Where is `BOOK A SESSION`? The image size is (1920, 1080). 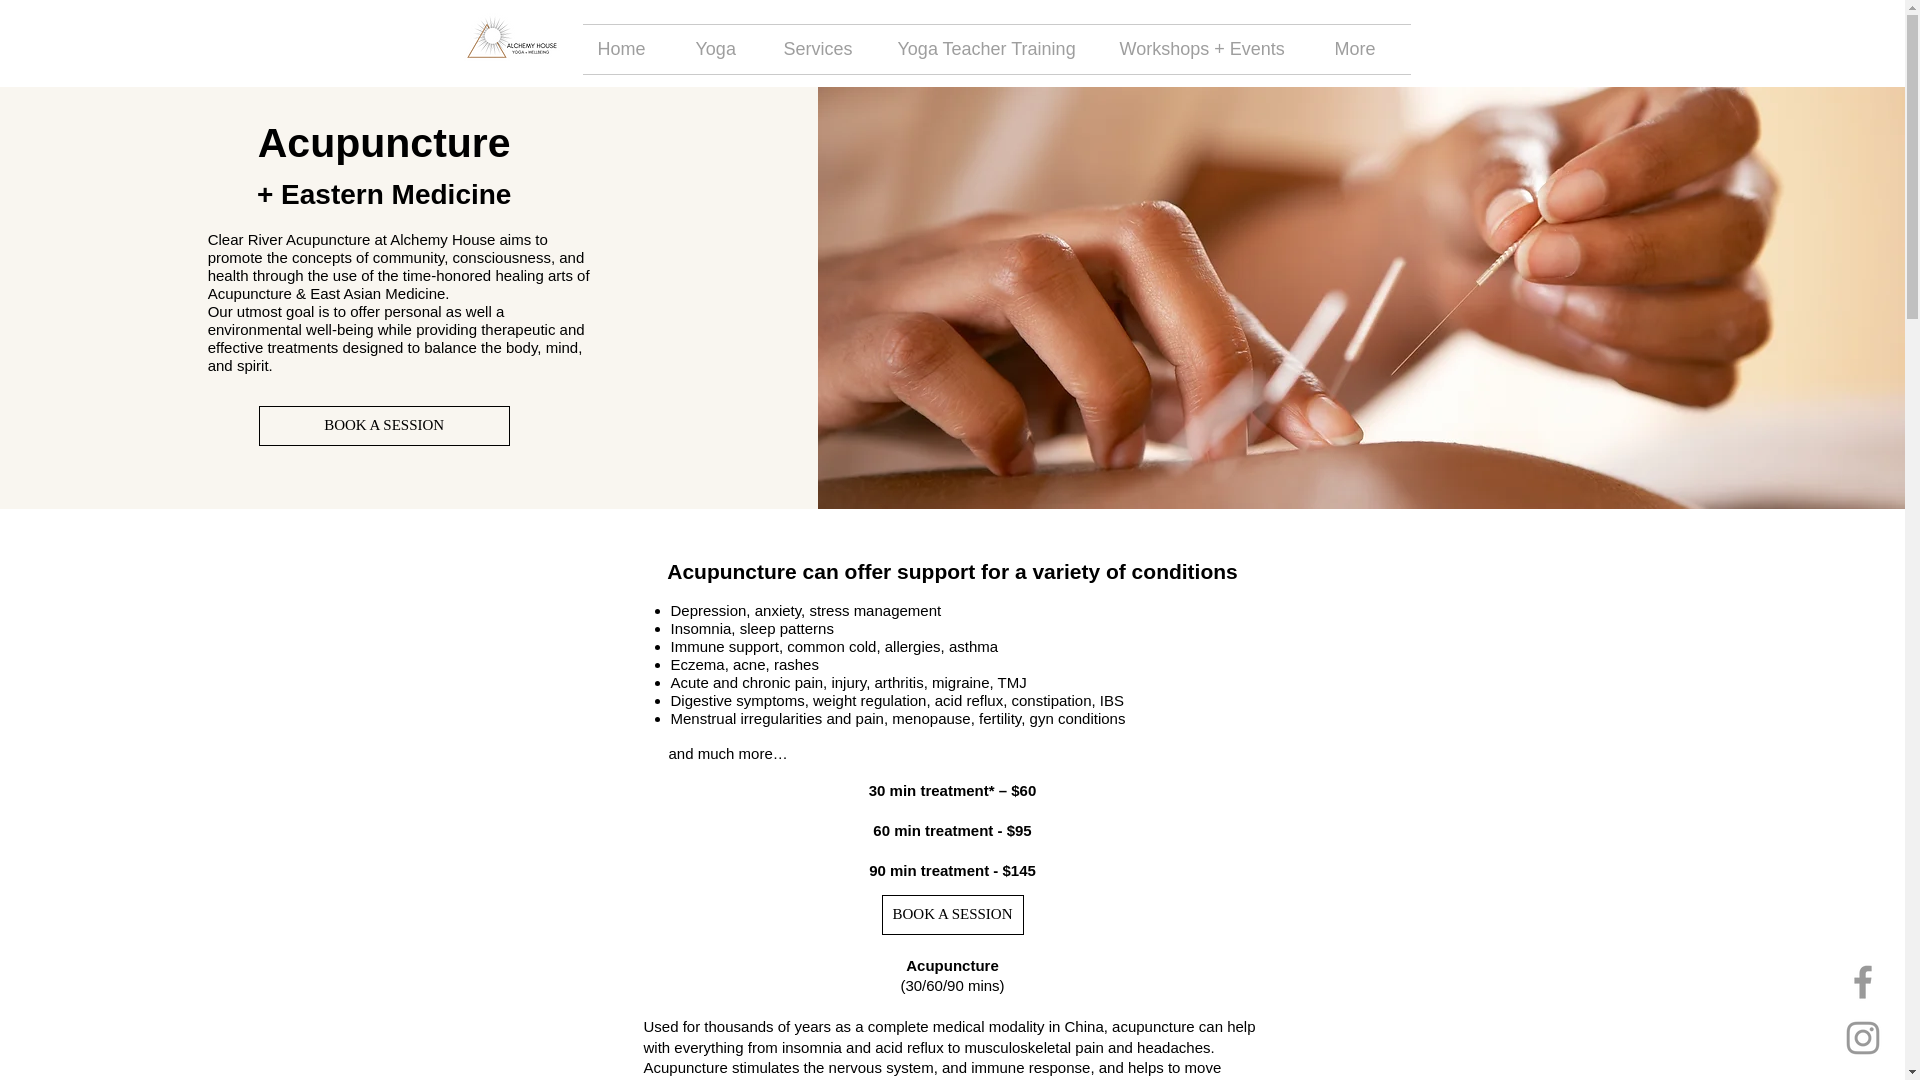 BOOK A SESSION is located at coordinates (952, 914).